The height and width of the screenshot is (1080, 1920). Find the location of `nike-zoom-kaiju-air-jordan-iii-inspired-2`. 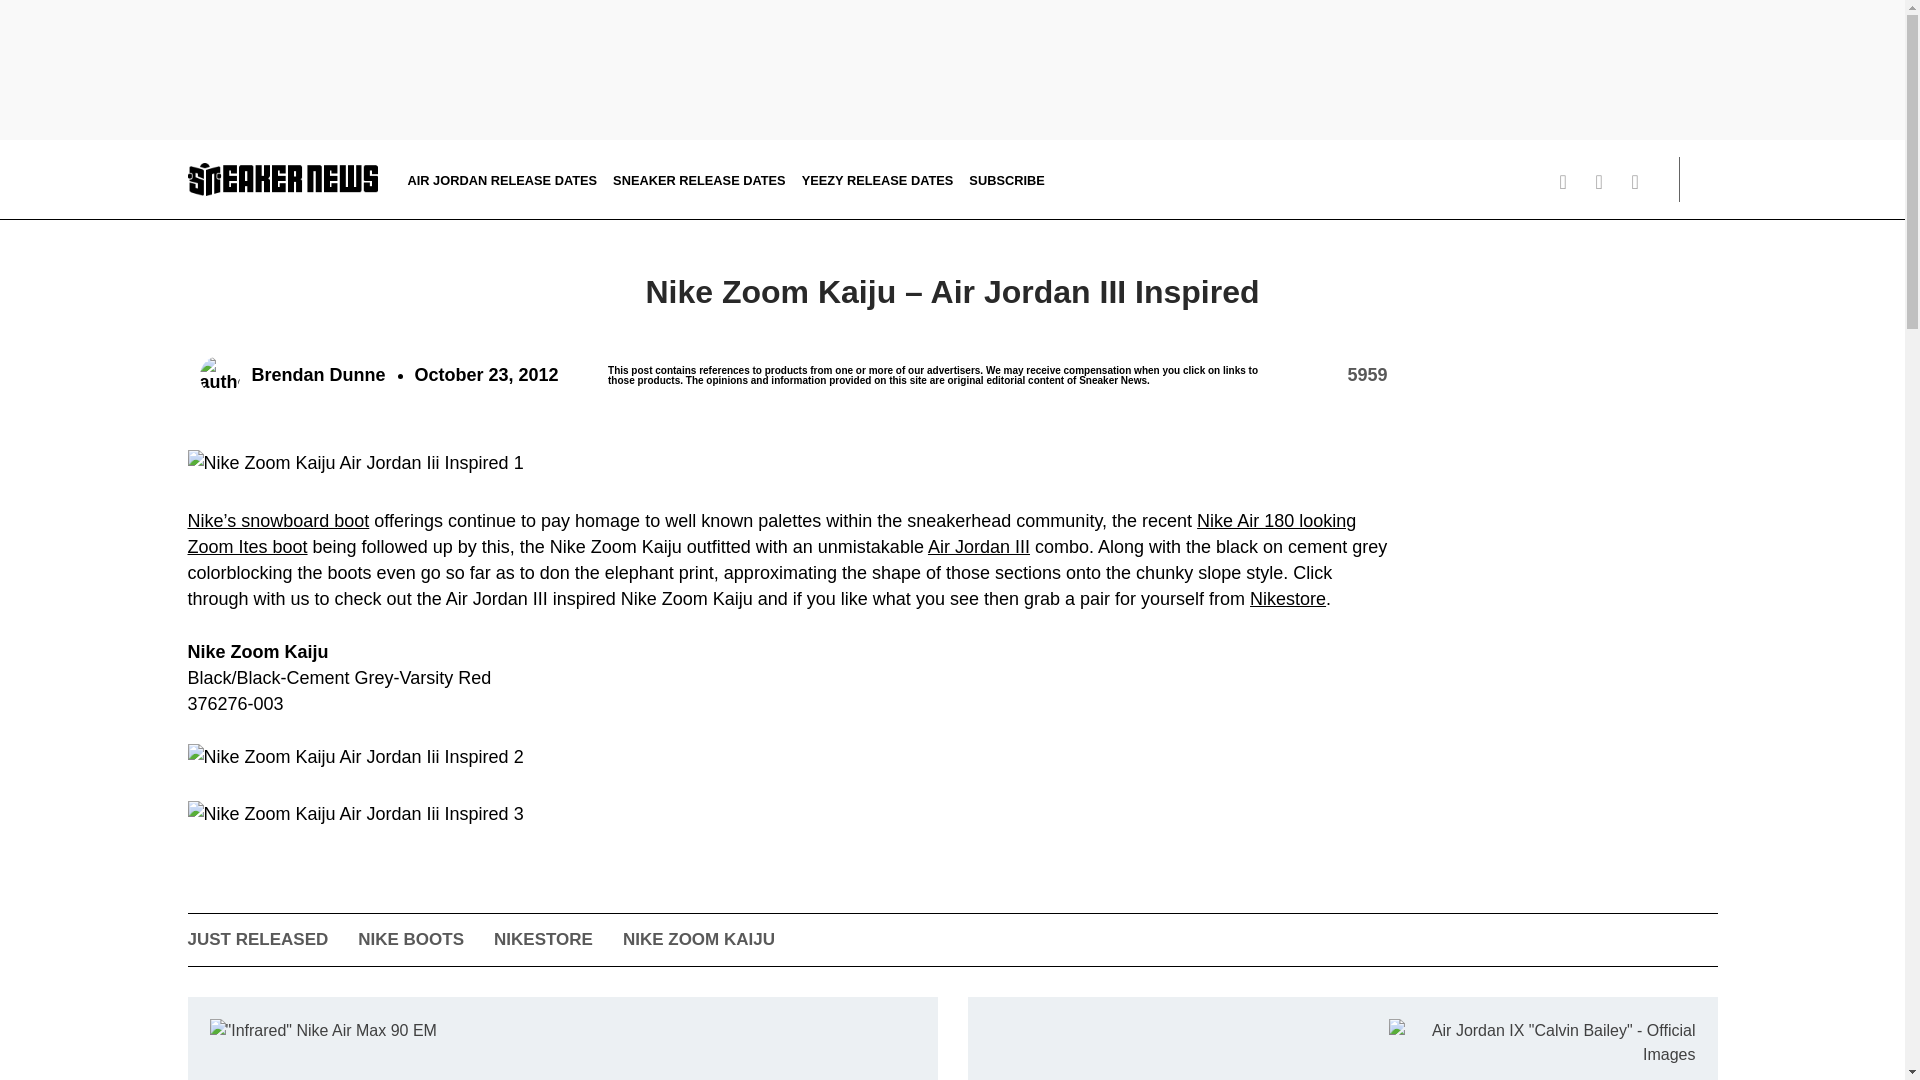

nike-zoom-kaiju-air-jordan-iii-inspired-2 is located at coordinates (356, 757).